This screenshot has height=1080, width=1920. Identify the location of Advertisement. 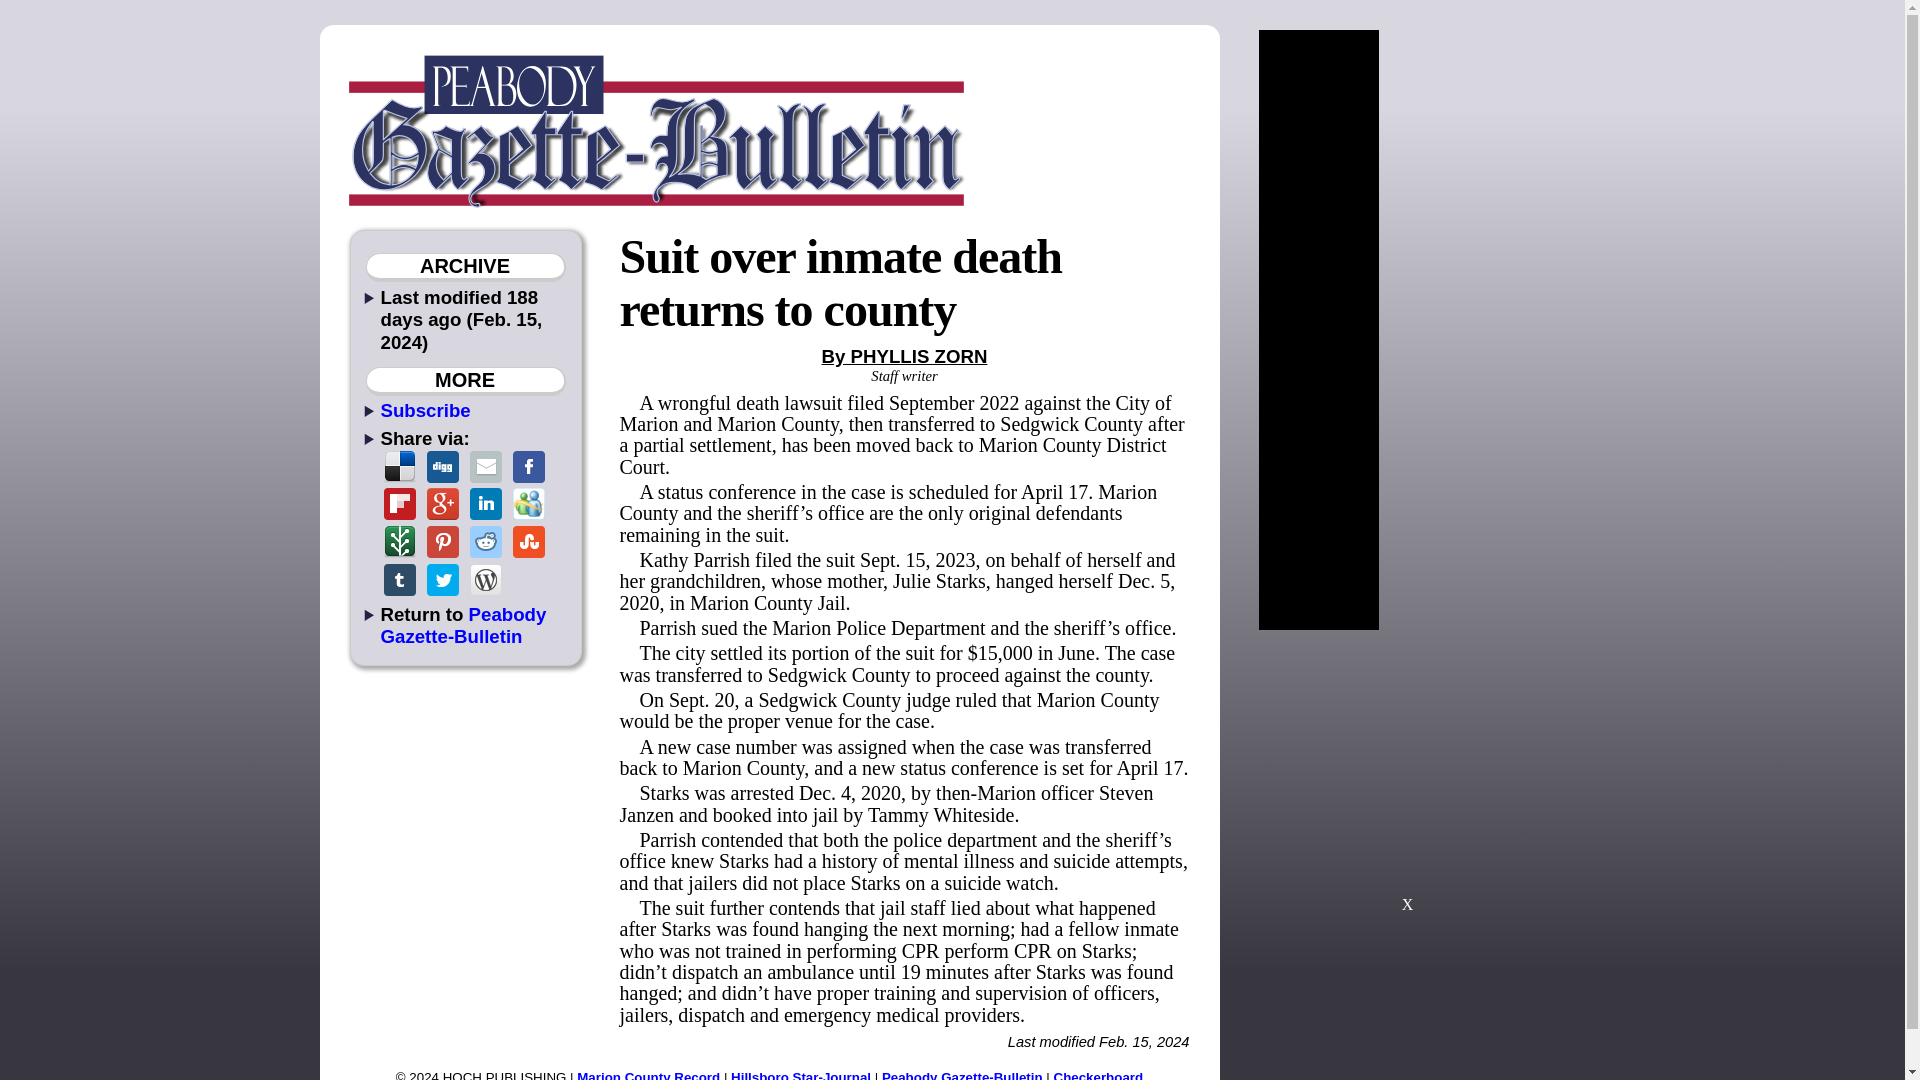
(1407, 780).